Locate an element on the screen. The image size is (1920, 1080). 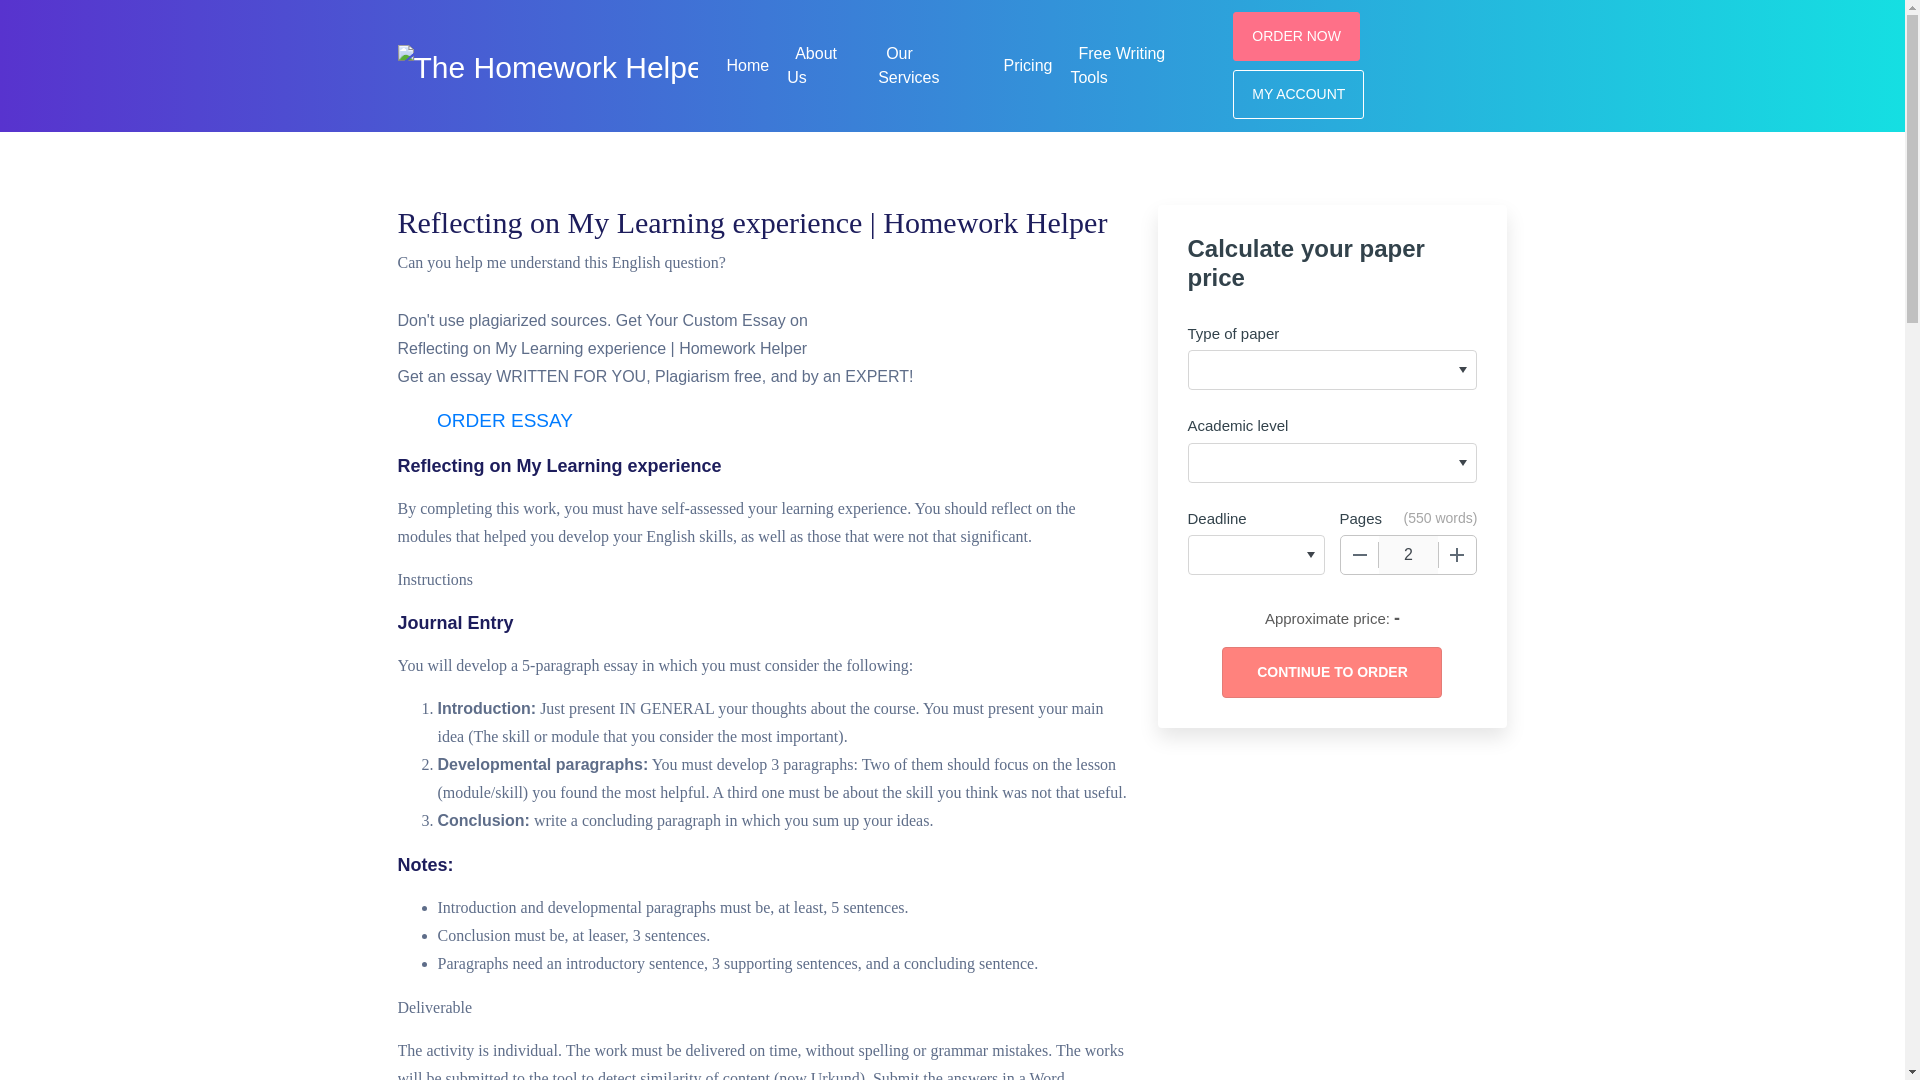
Continue to order is located at coordinates (1331, 672).